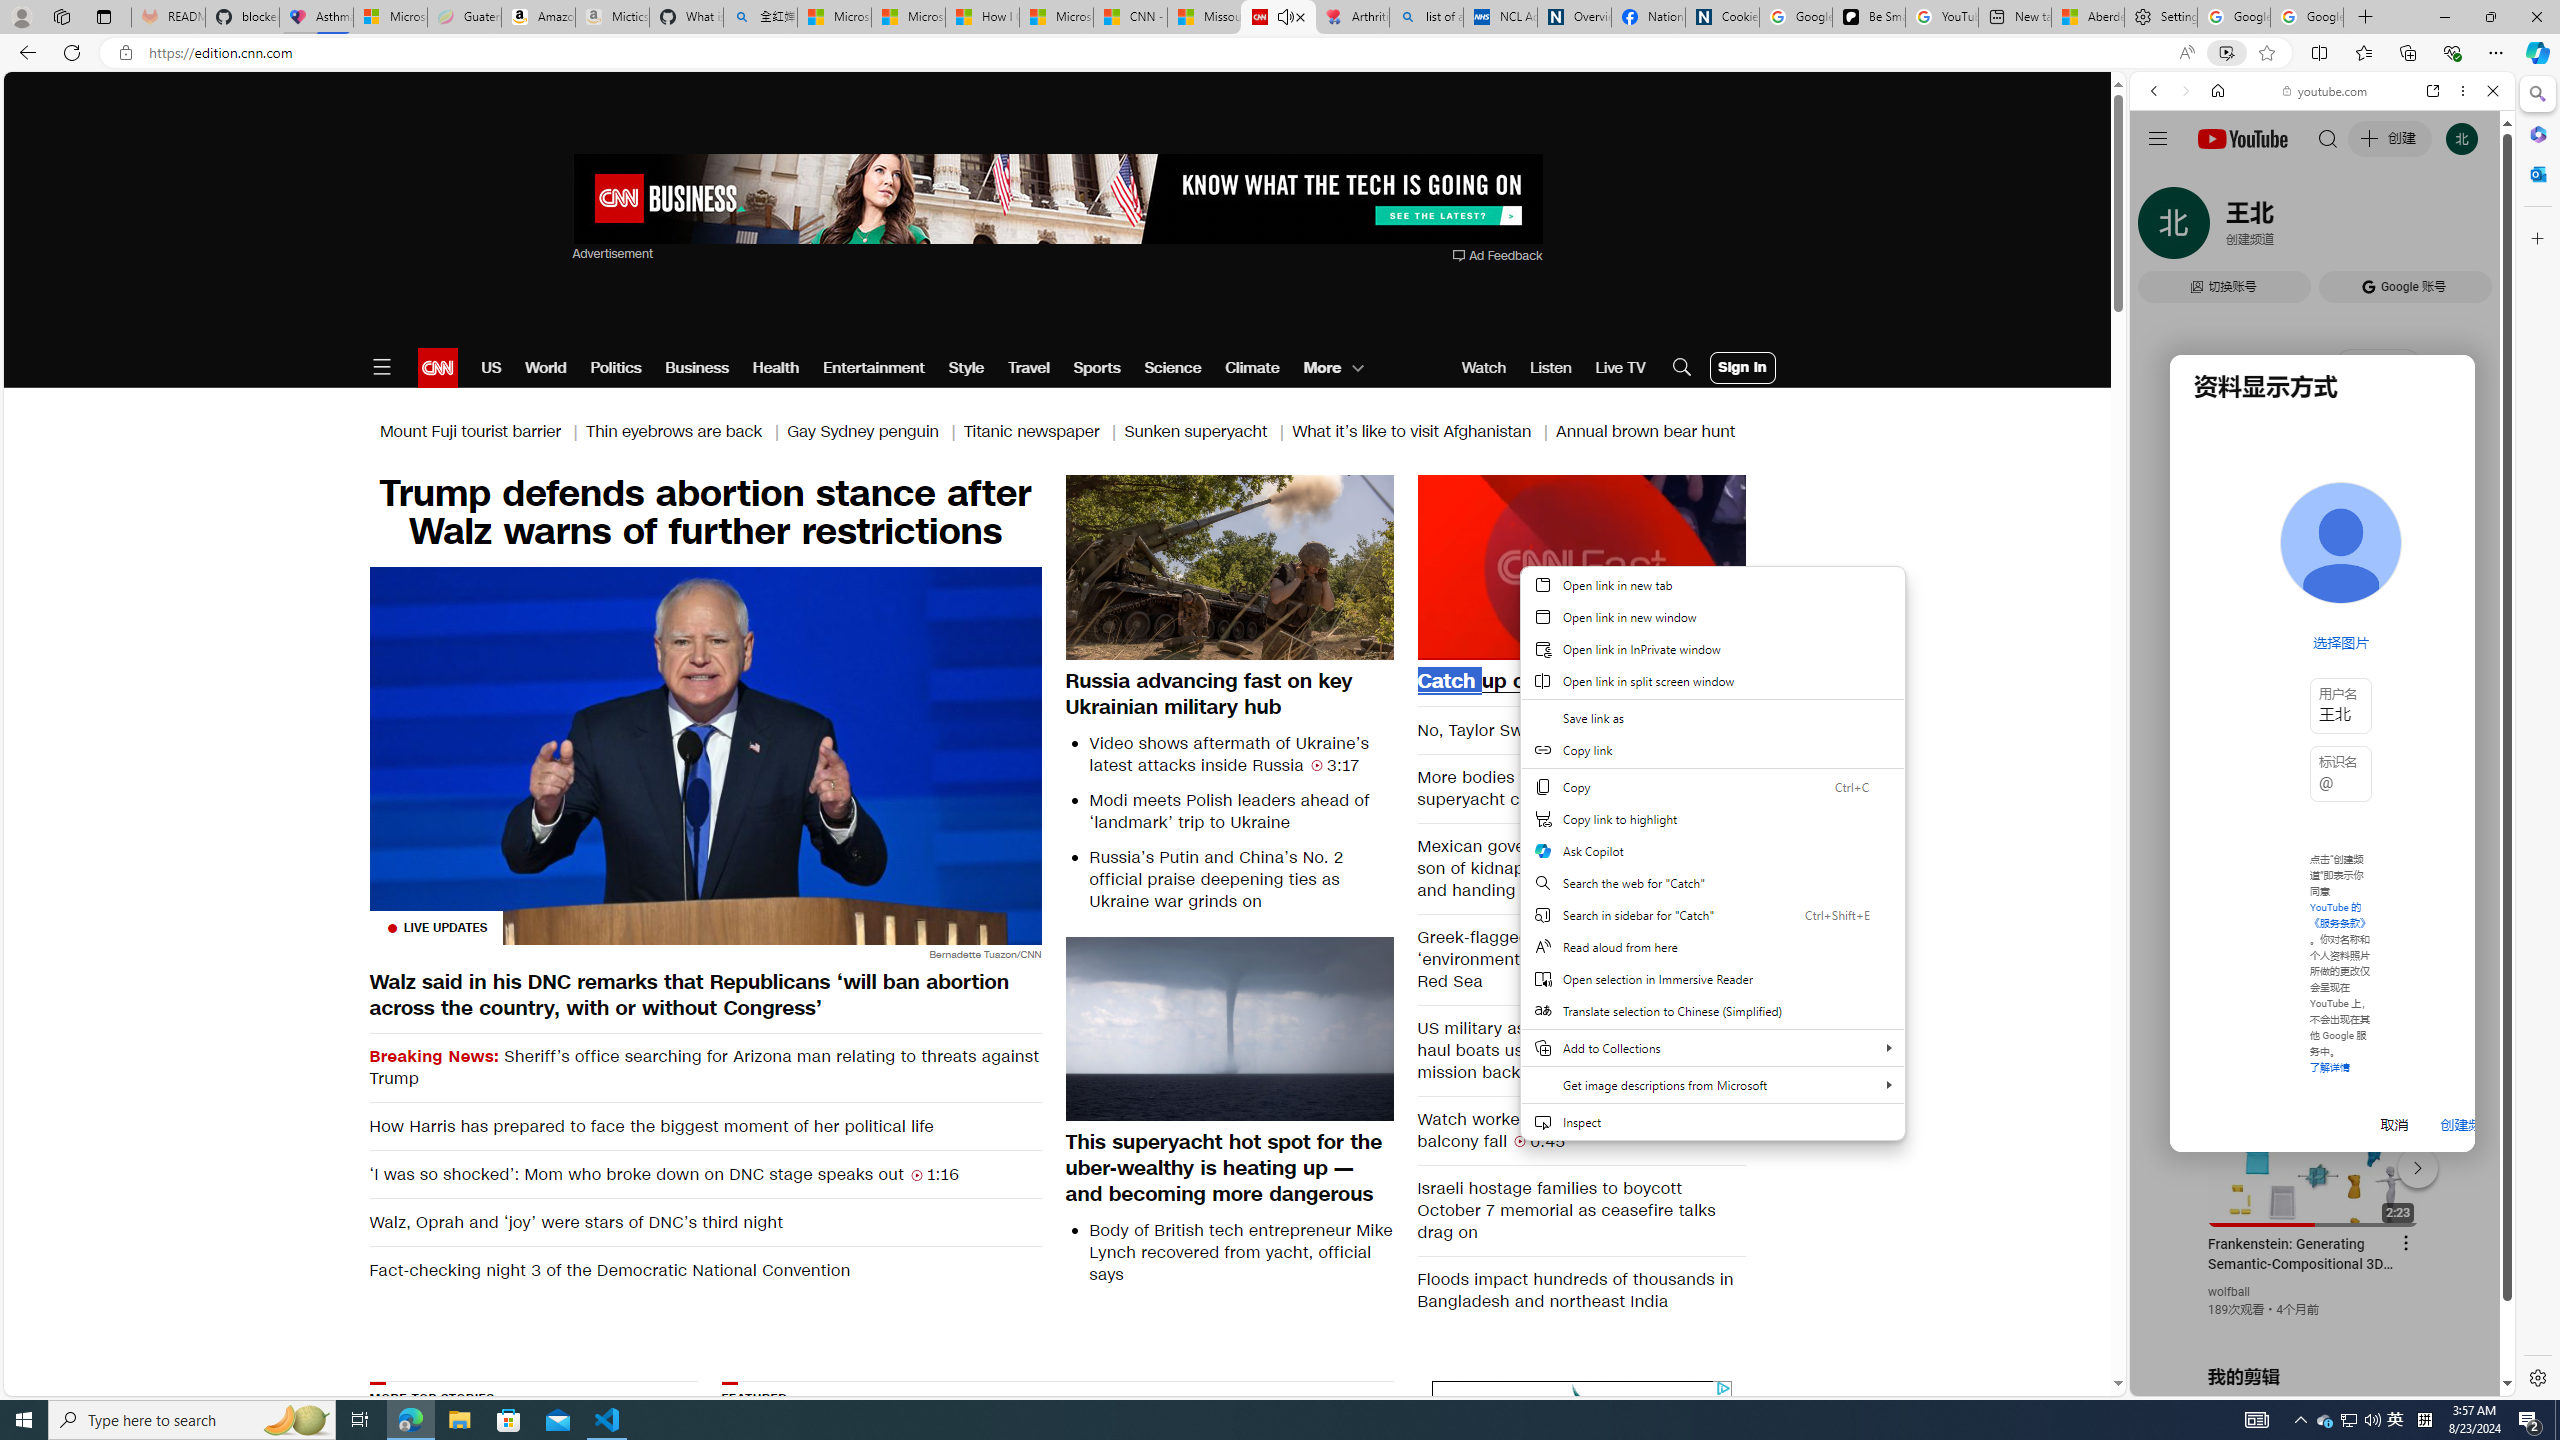  What do you see at coordinates (2470, 230) in the screenshot?
I see `Class: b_serphb` at bounding box center [2470, 230].